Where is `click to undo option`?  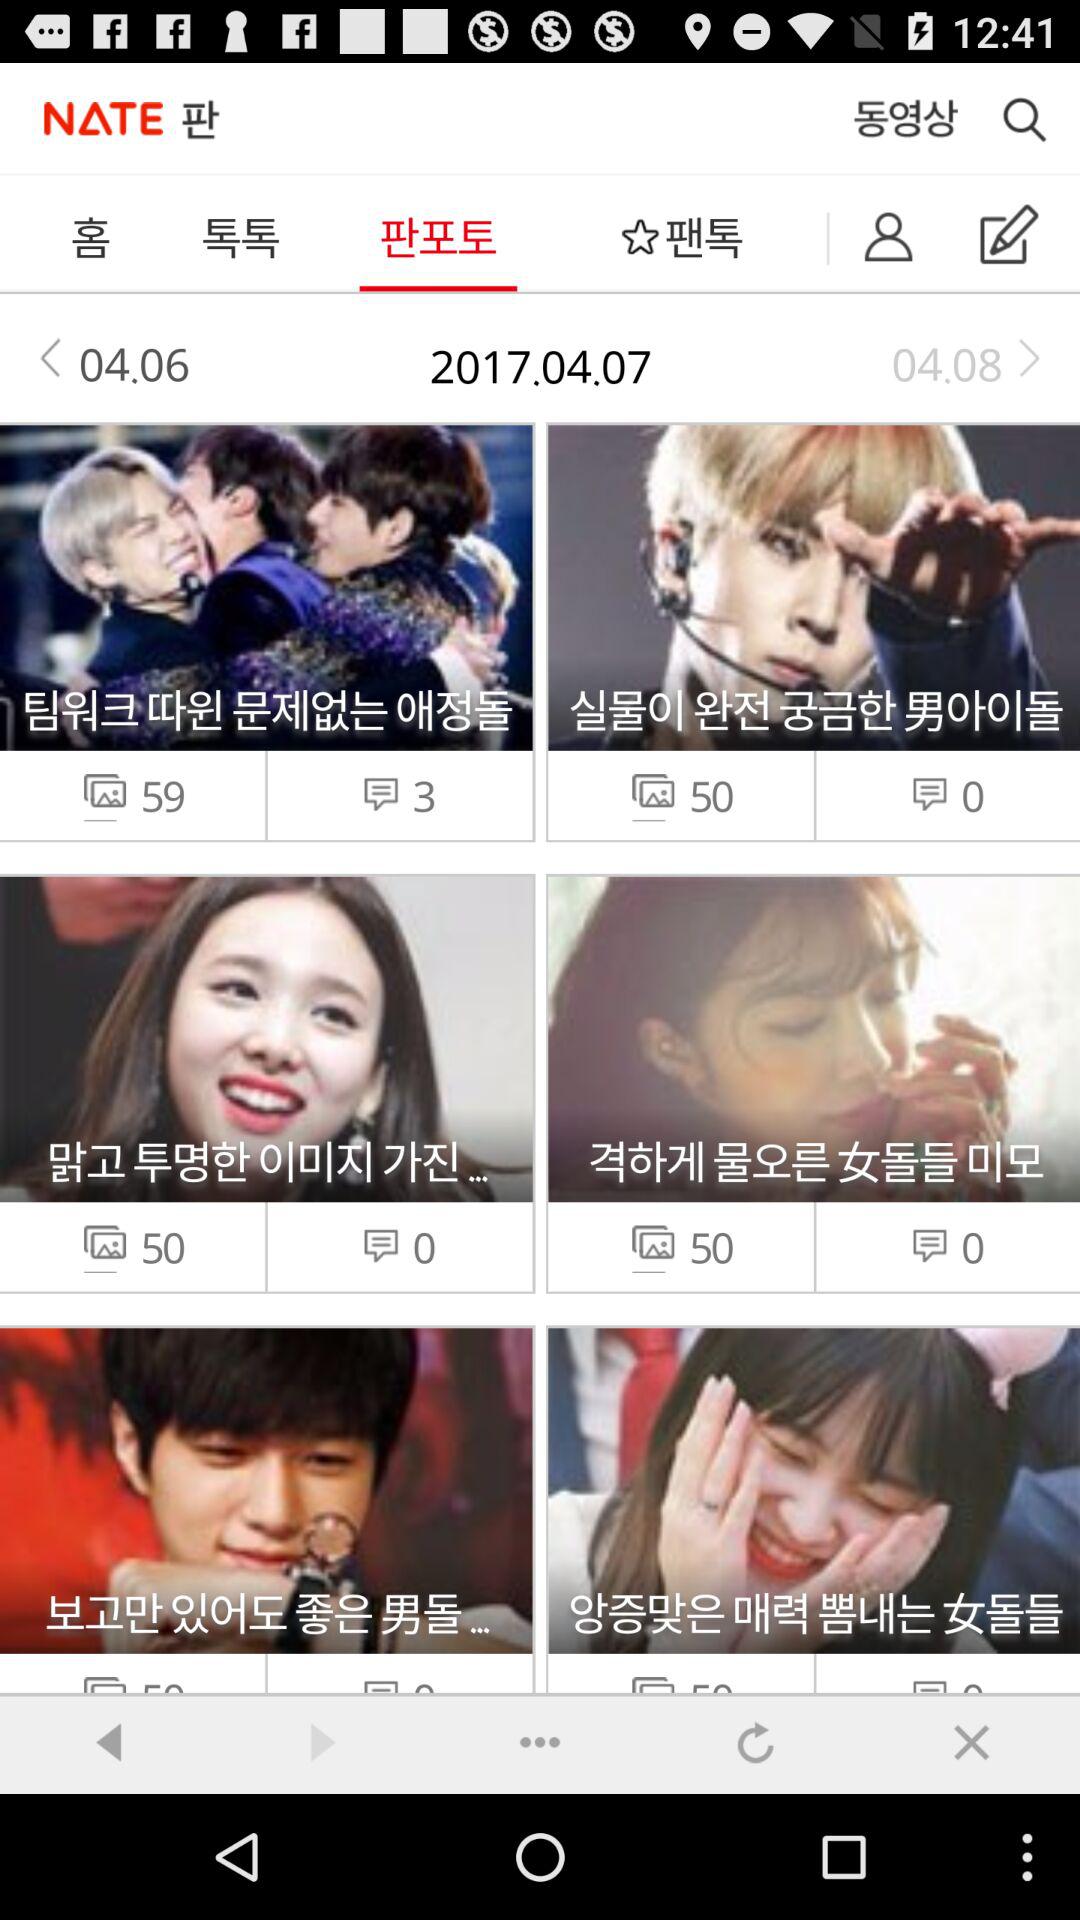 click to undo option is located at coordinates (756, 1742).